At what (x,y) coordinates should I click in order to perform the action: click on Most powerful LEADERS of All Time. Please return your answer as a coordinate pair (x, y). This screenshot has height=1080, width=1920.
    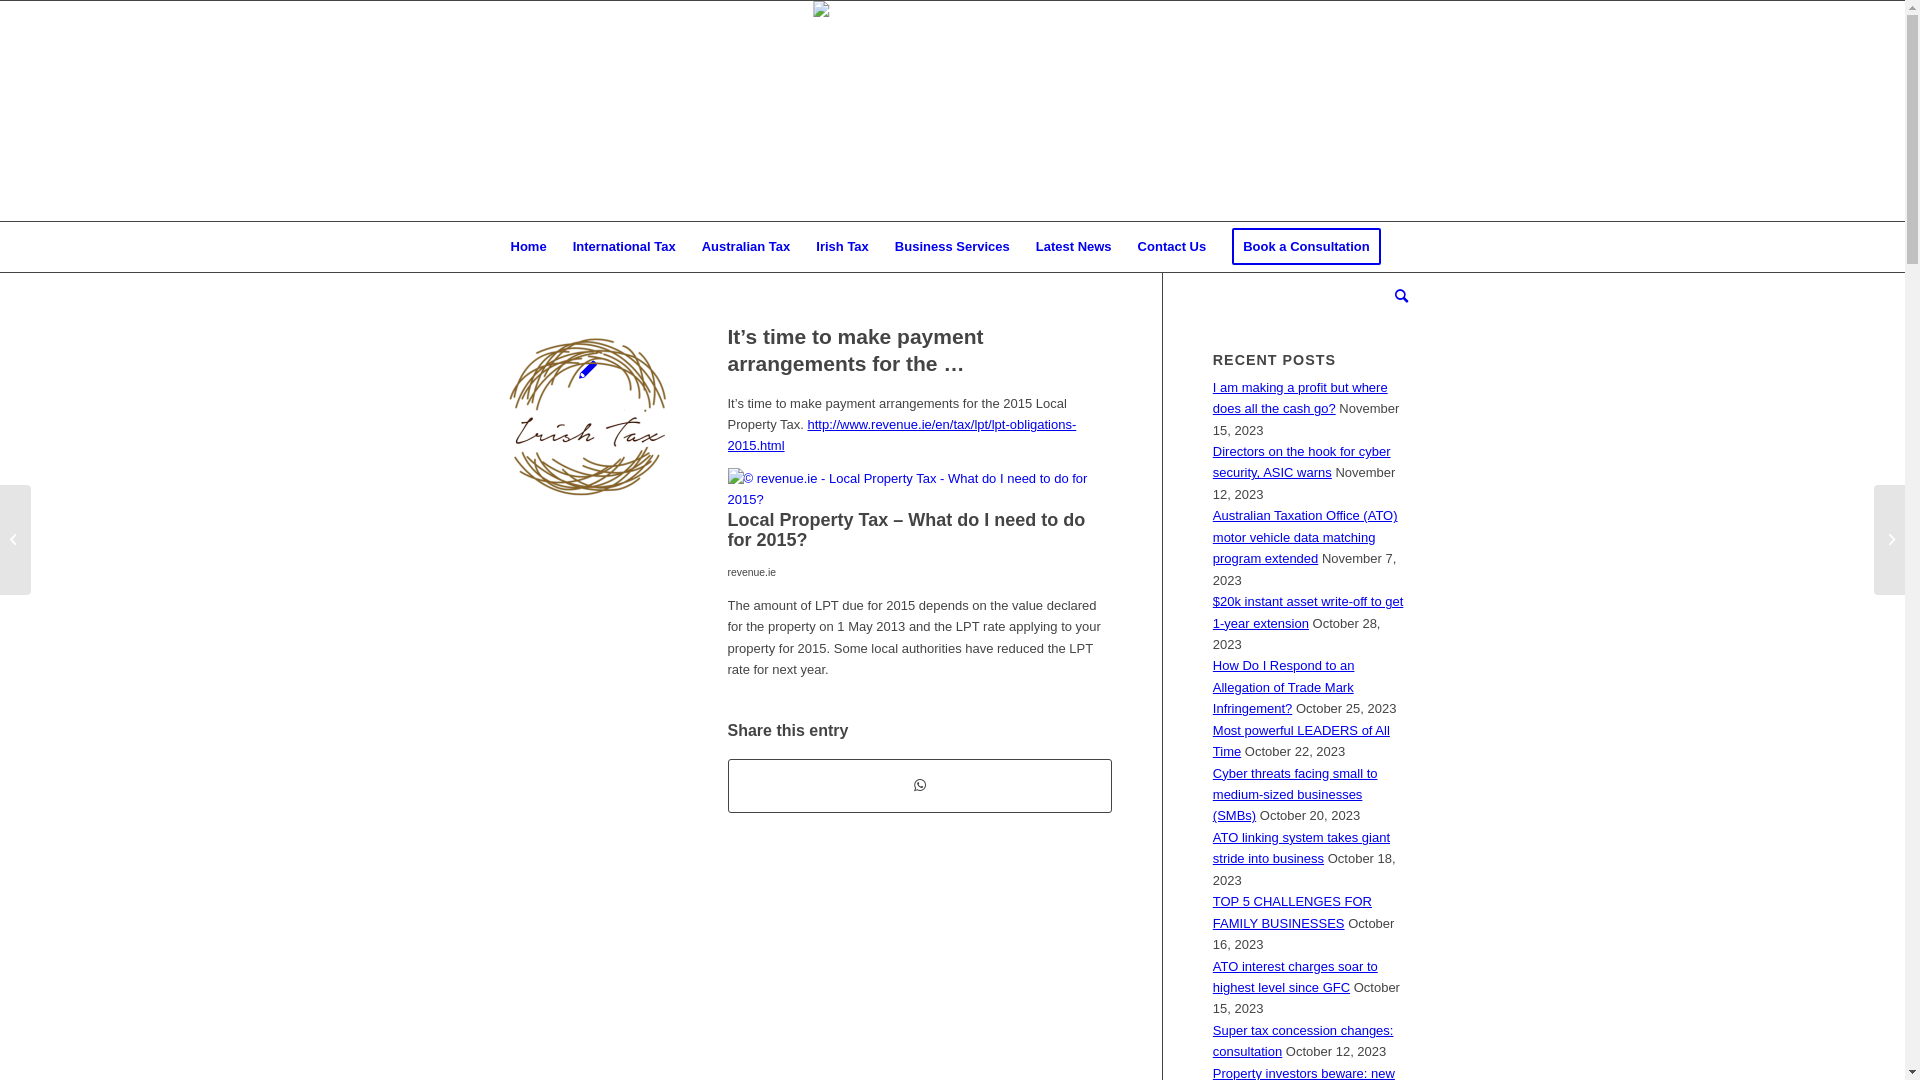
    Looking at the image, I should click on (1302, 740).